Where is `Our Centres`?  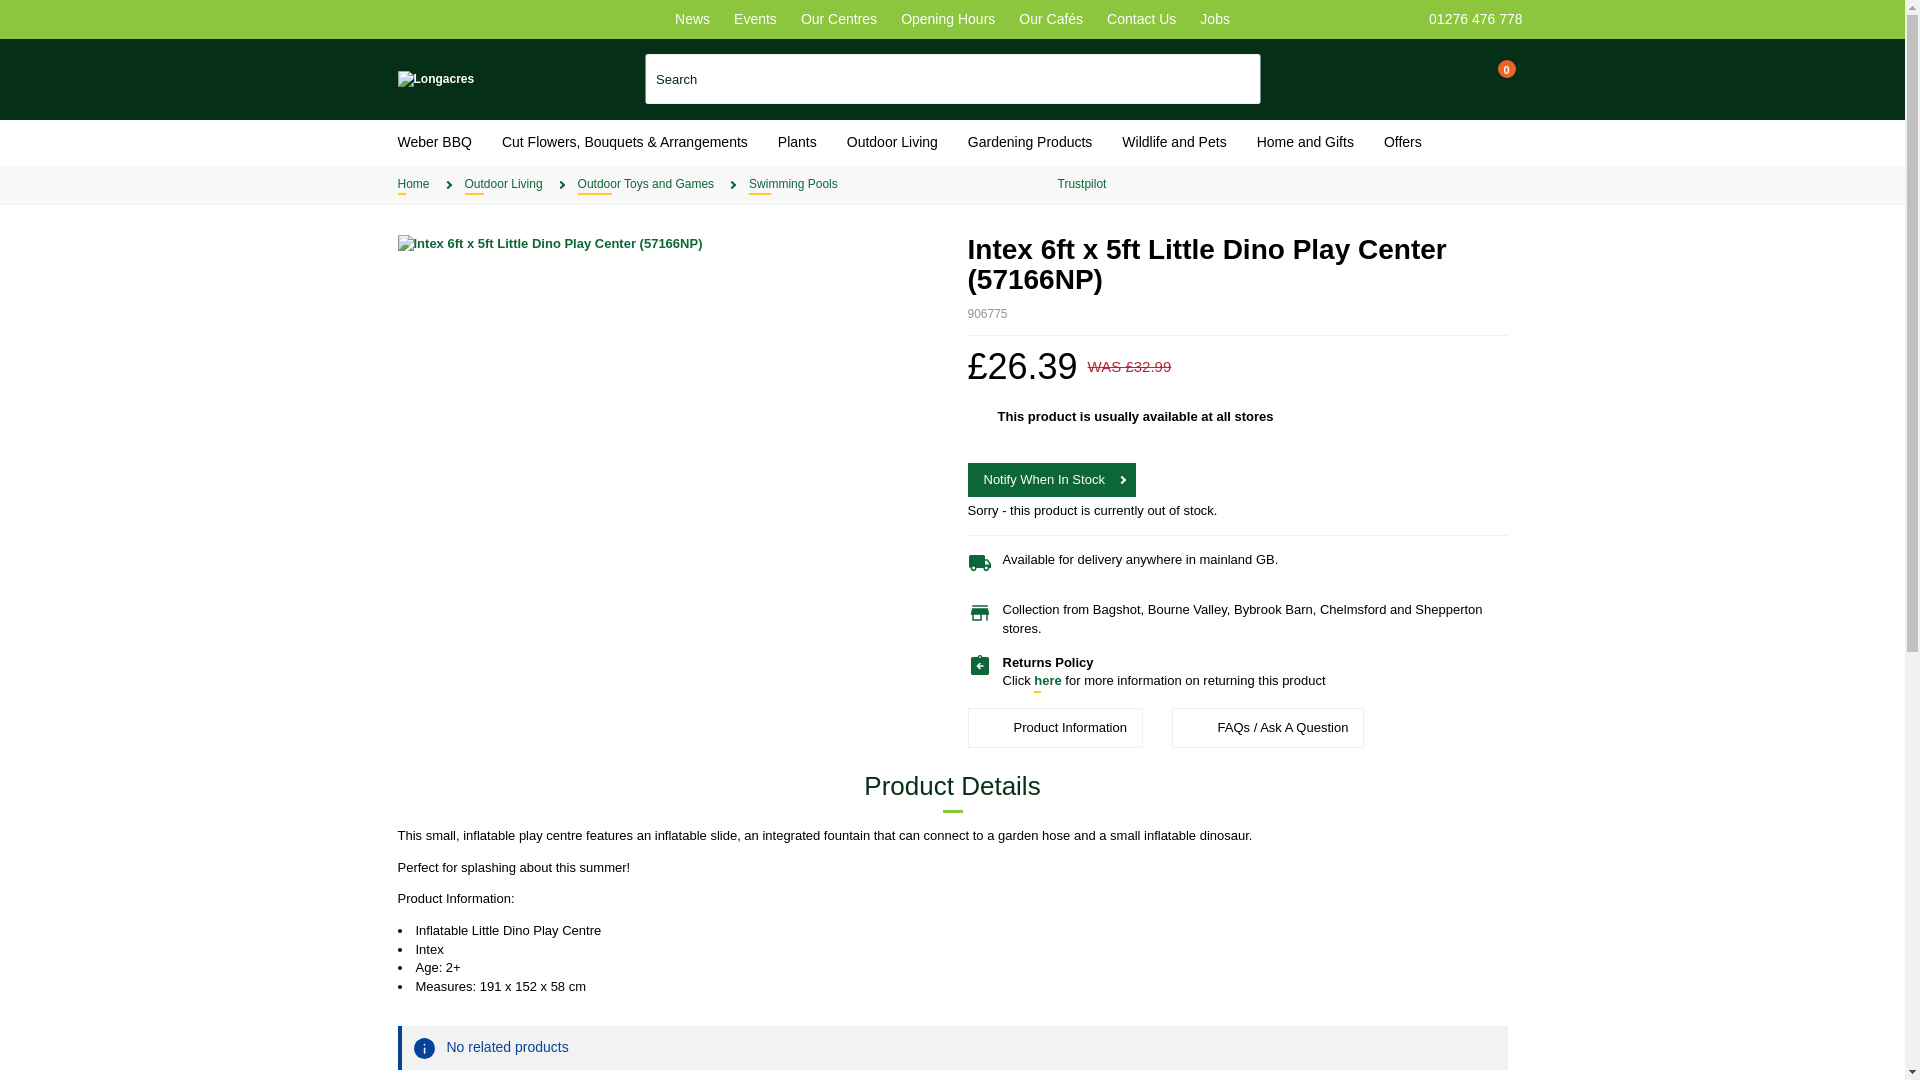
Our Centres is located at coordinates (838, 18).